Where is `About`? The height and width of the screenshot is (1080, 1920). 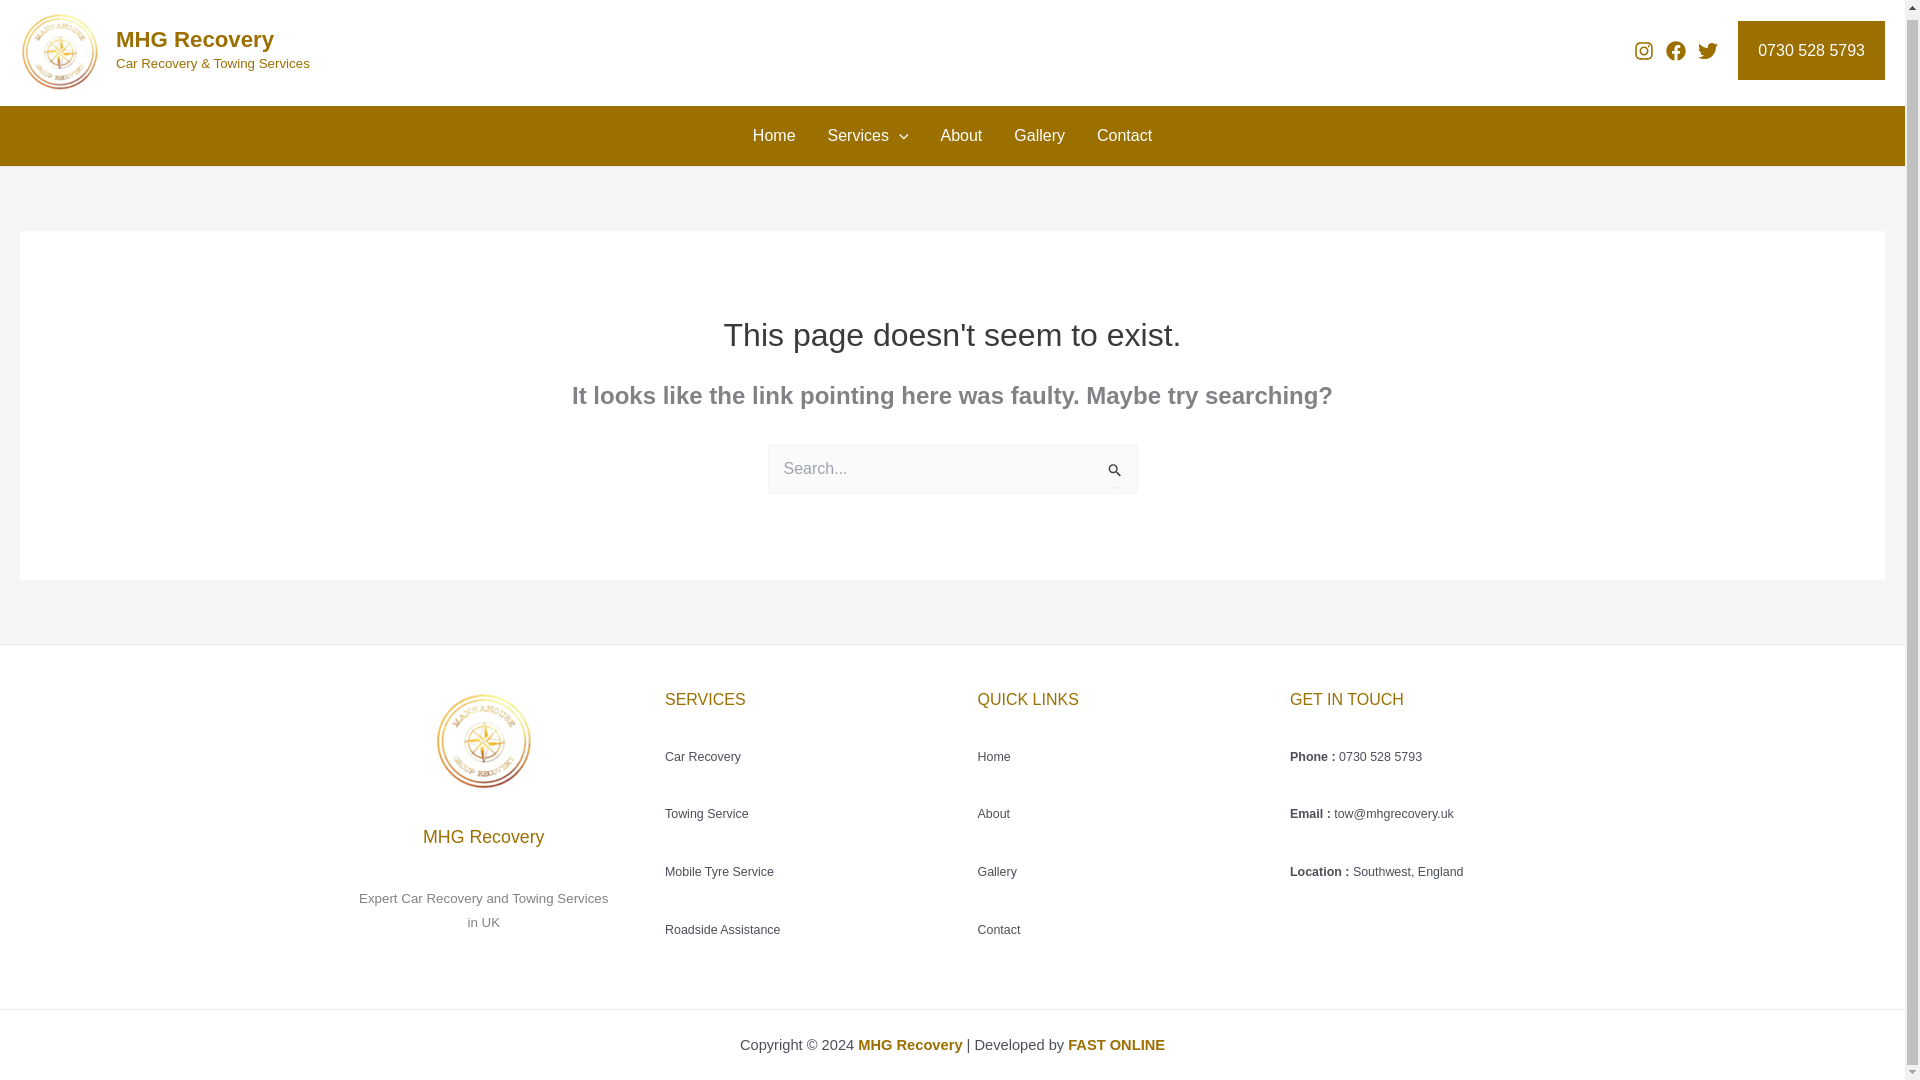
About is located at coordinates (960, 136).